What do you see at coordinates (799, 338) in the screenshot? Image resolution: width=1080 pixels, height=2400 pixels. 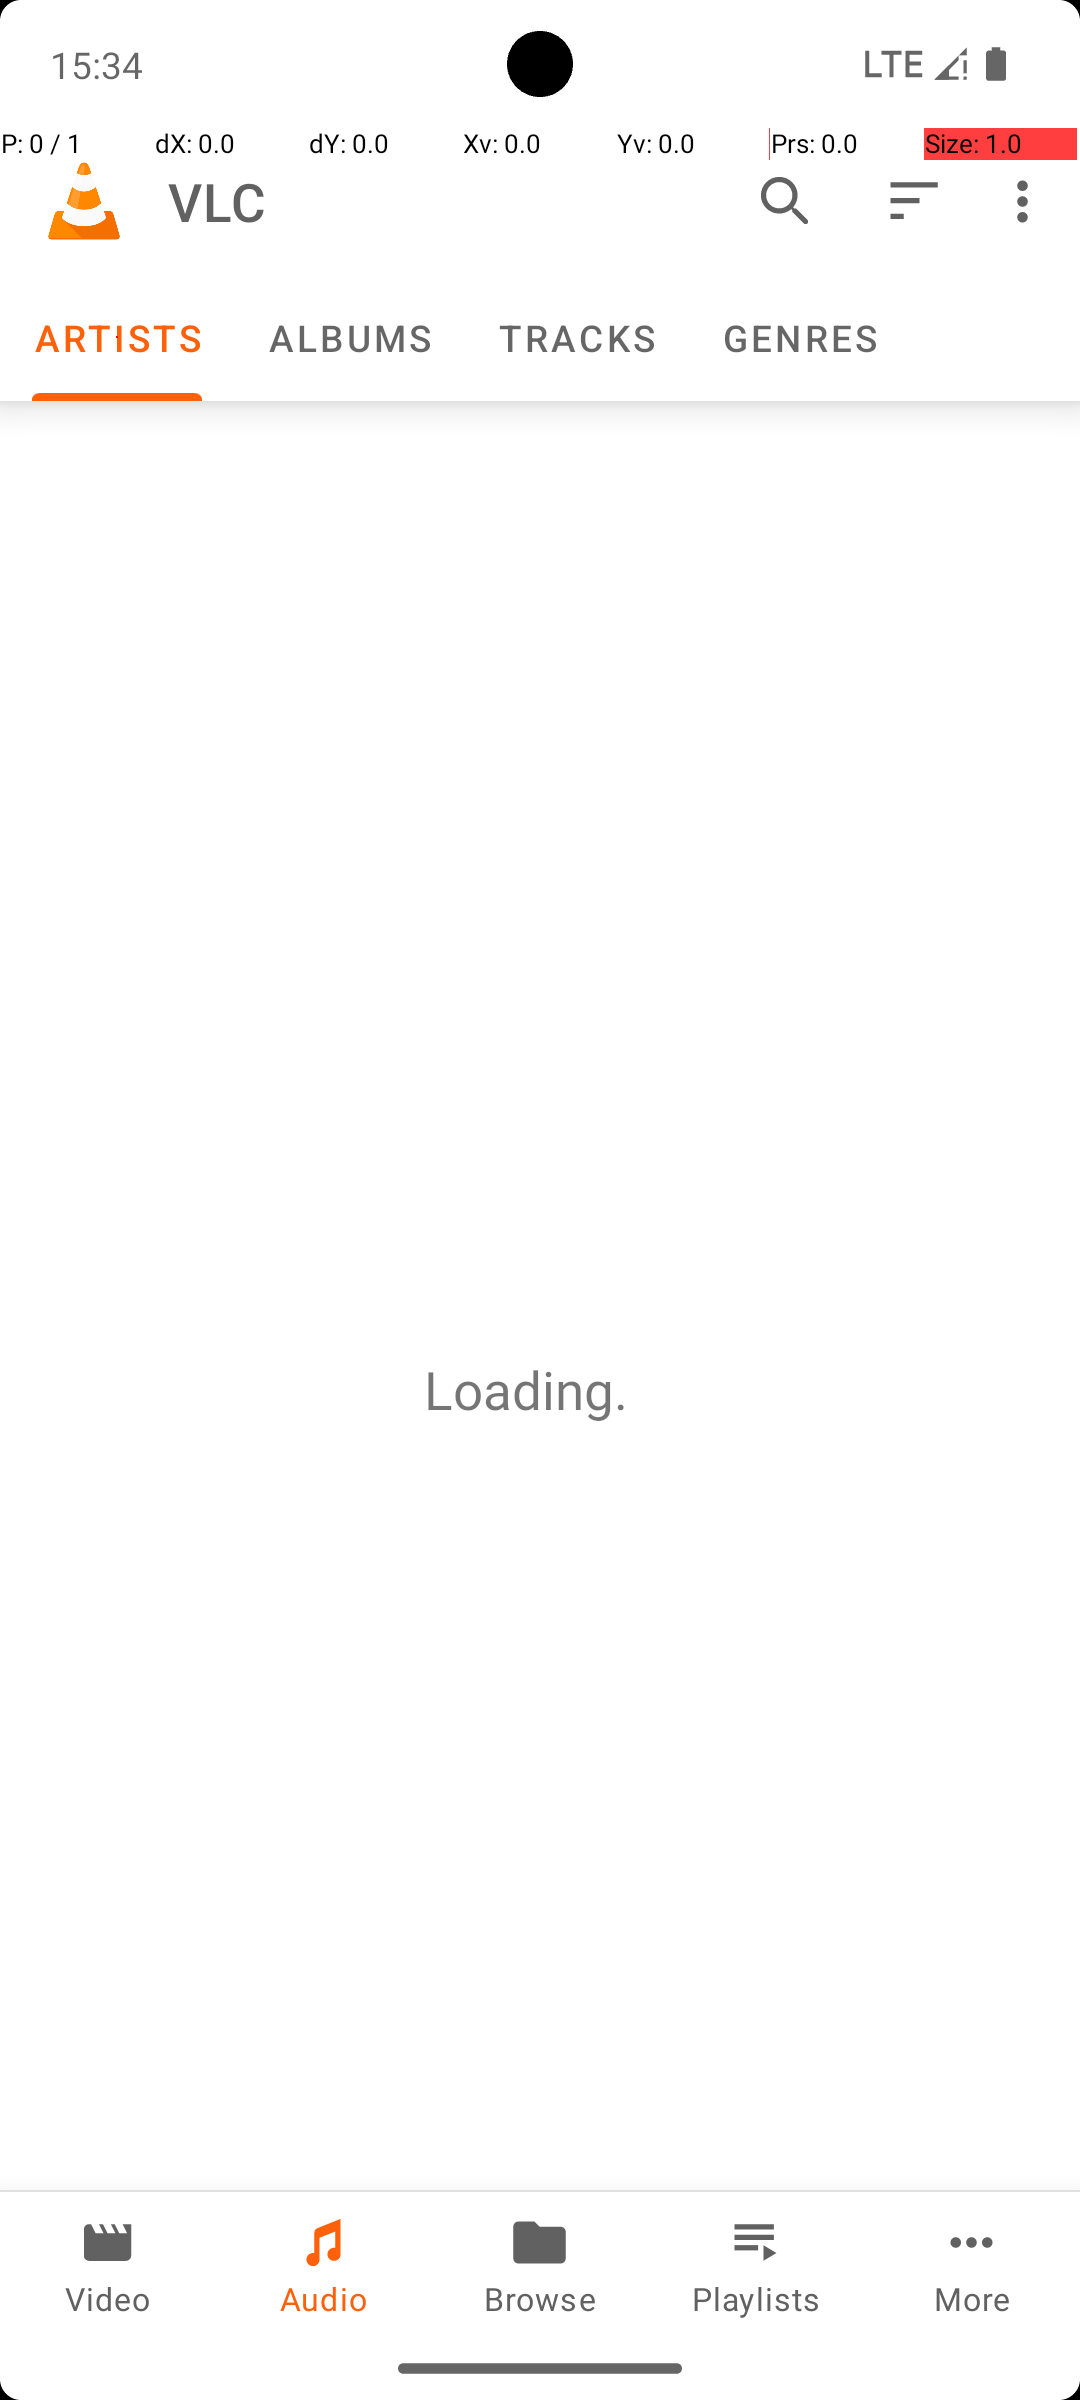 I see `Genres` at bounding box center [799, 338].